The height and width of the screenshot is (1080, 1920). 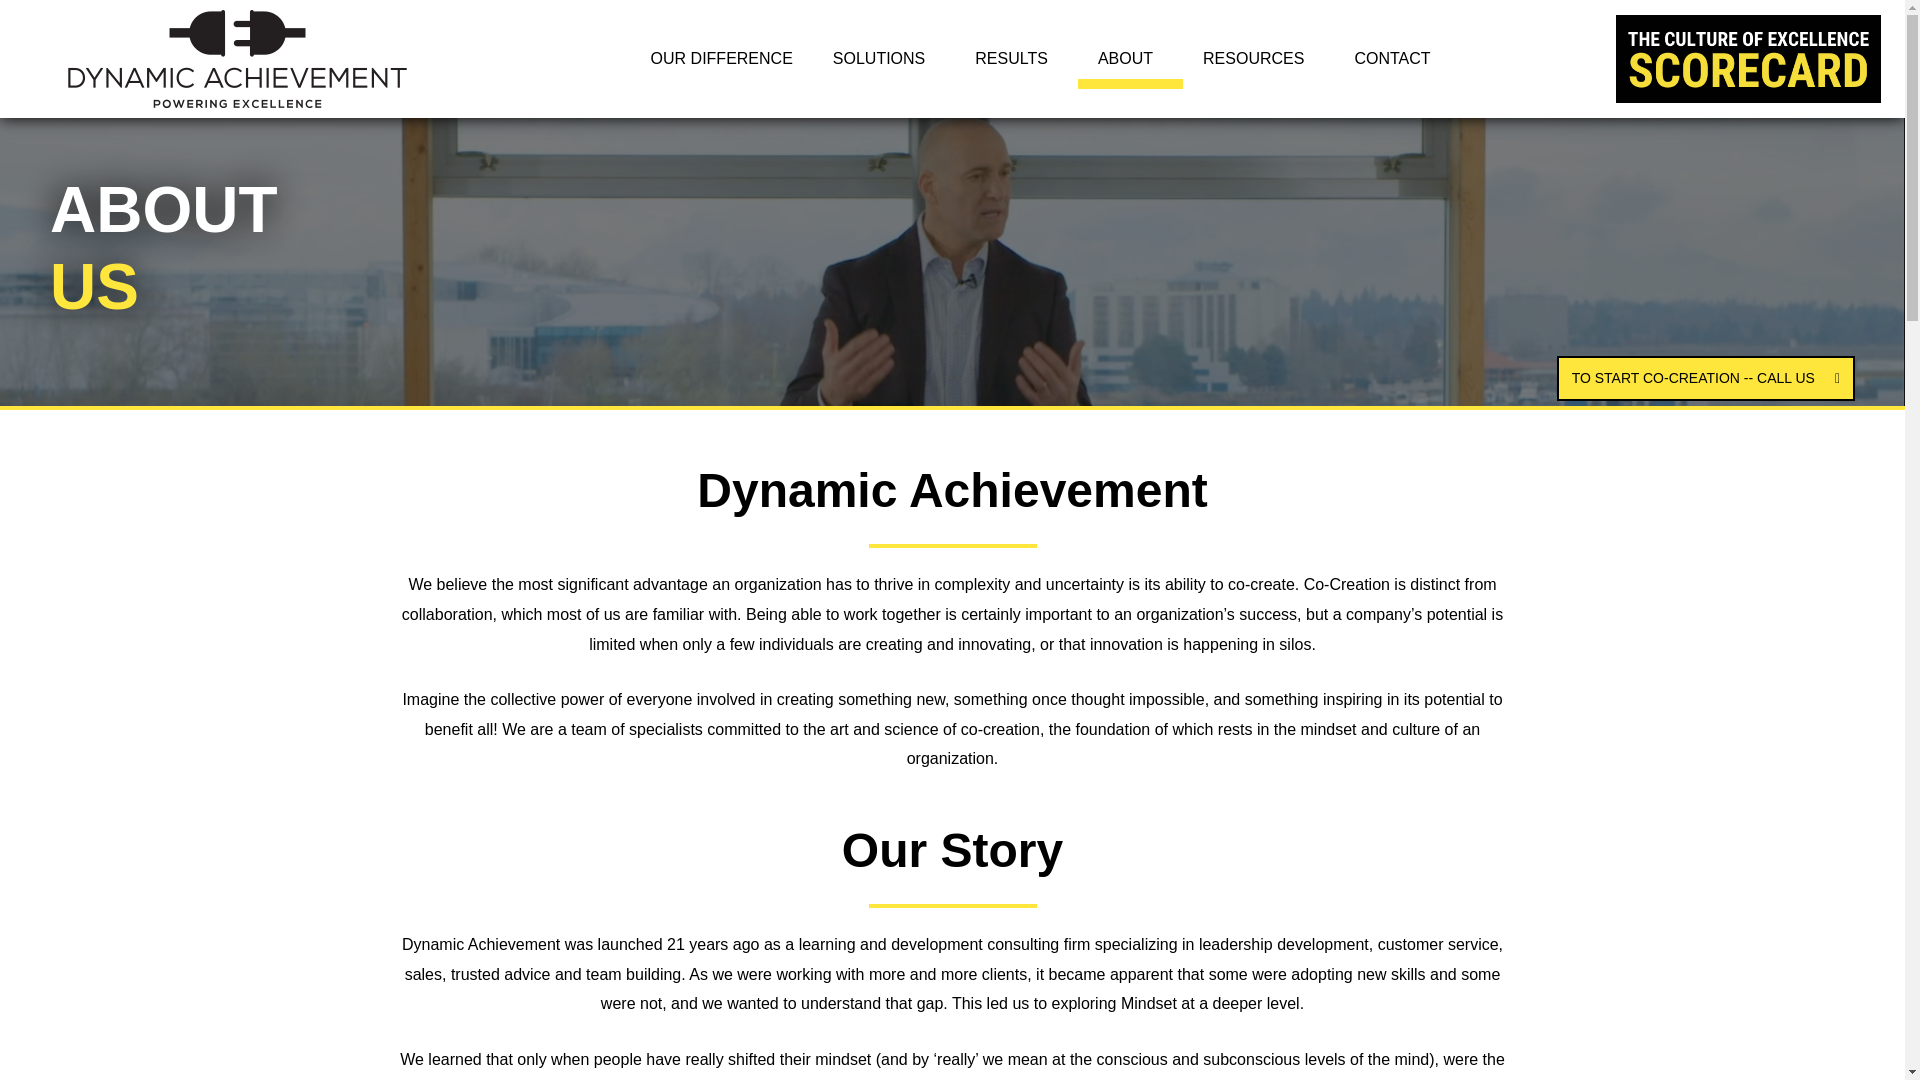 What do you see at coordinates (883, 58) in the screenshot?
I see `SOLUTIONS` at bounding box center [883, 58].